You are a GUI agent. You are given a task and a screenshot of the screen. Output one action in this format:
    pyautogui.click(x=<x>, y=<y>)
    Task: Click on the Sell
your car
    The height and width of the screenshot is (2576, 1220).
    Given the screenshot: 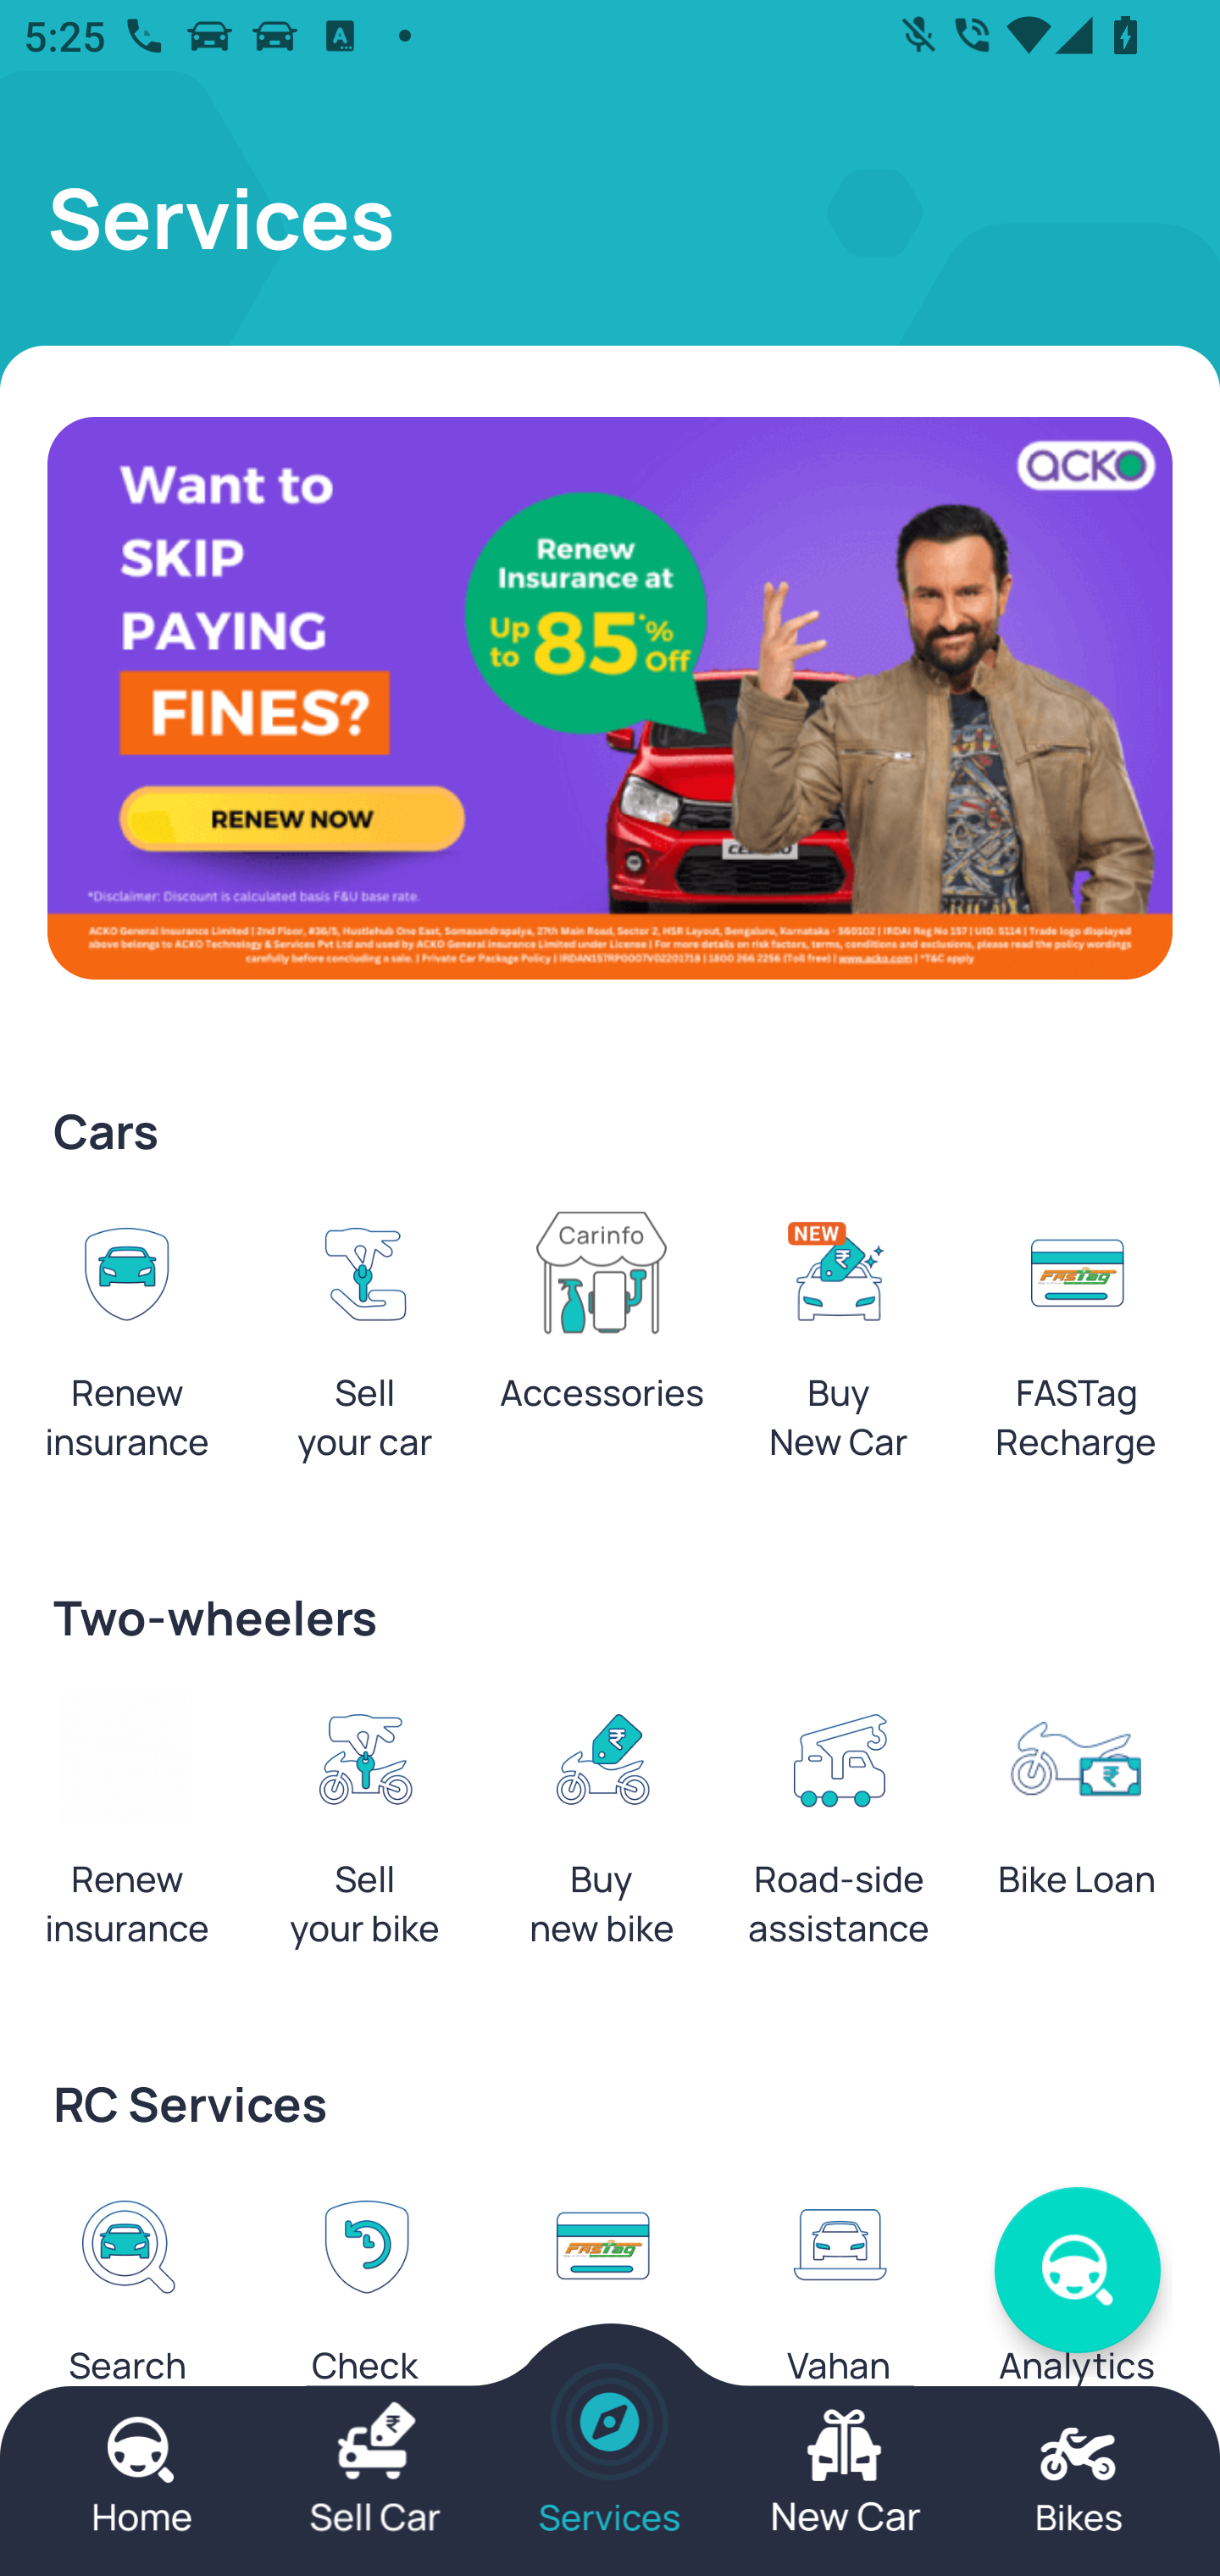 What is the action you would take?
    pyautogui.click(x=364, y=1344)
    